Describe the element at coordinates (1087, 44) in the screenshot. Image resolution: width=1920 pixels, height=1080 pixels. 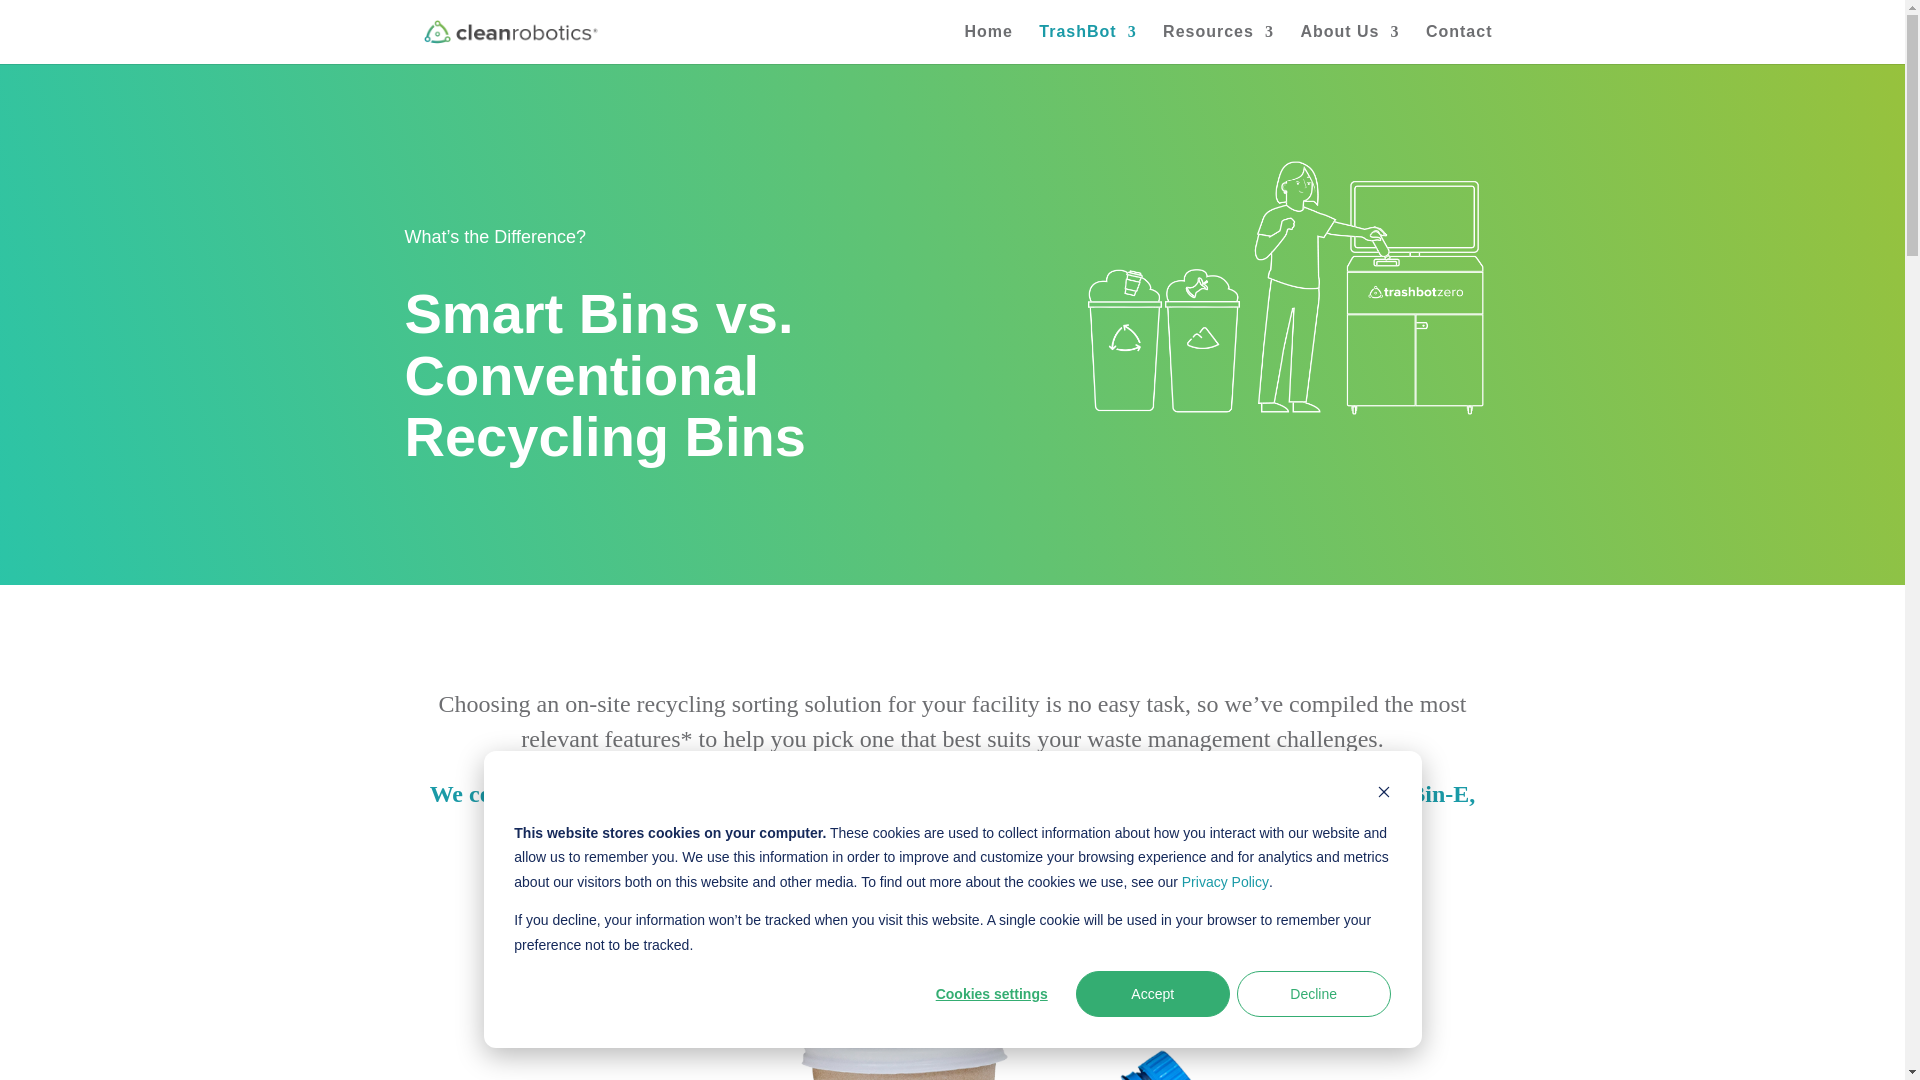
I see `TrashBot` at that location.